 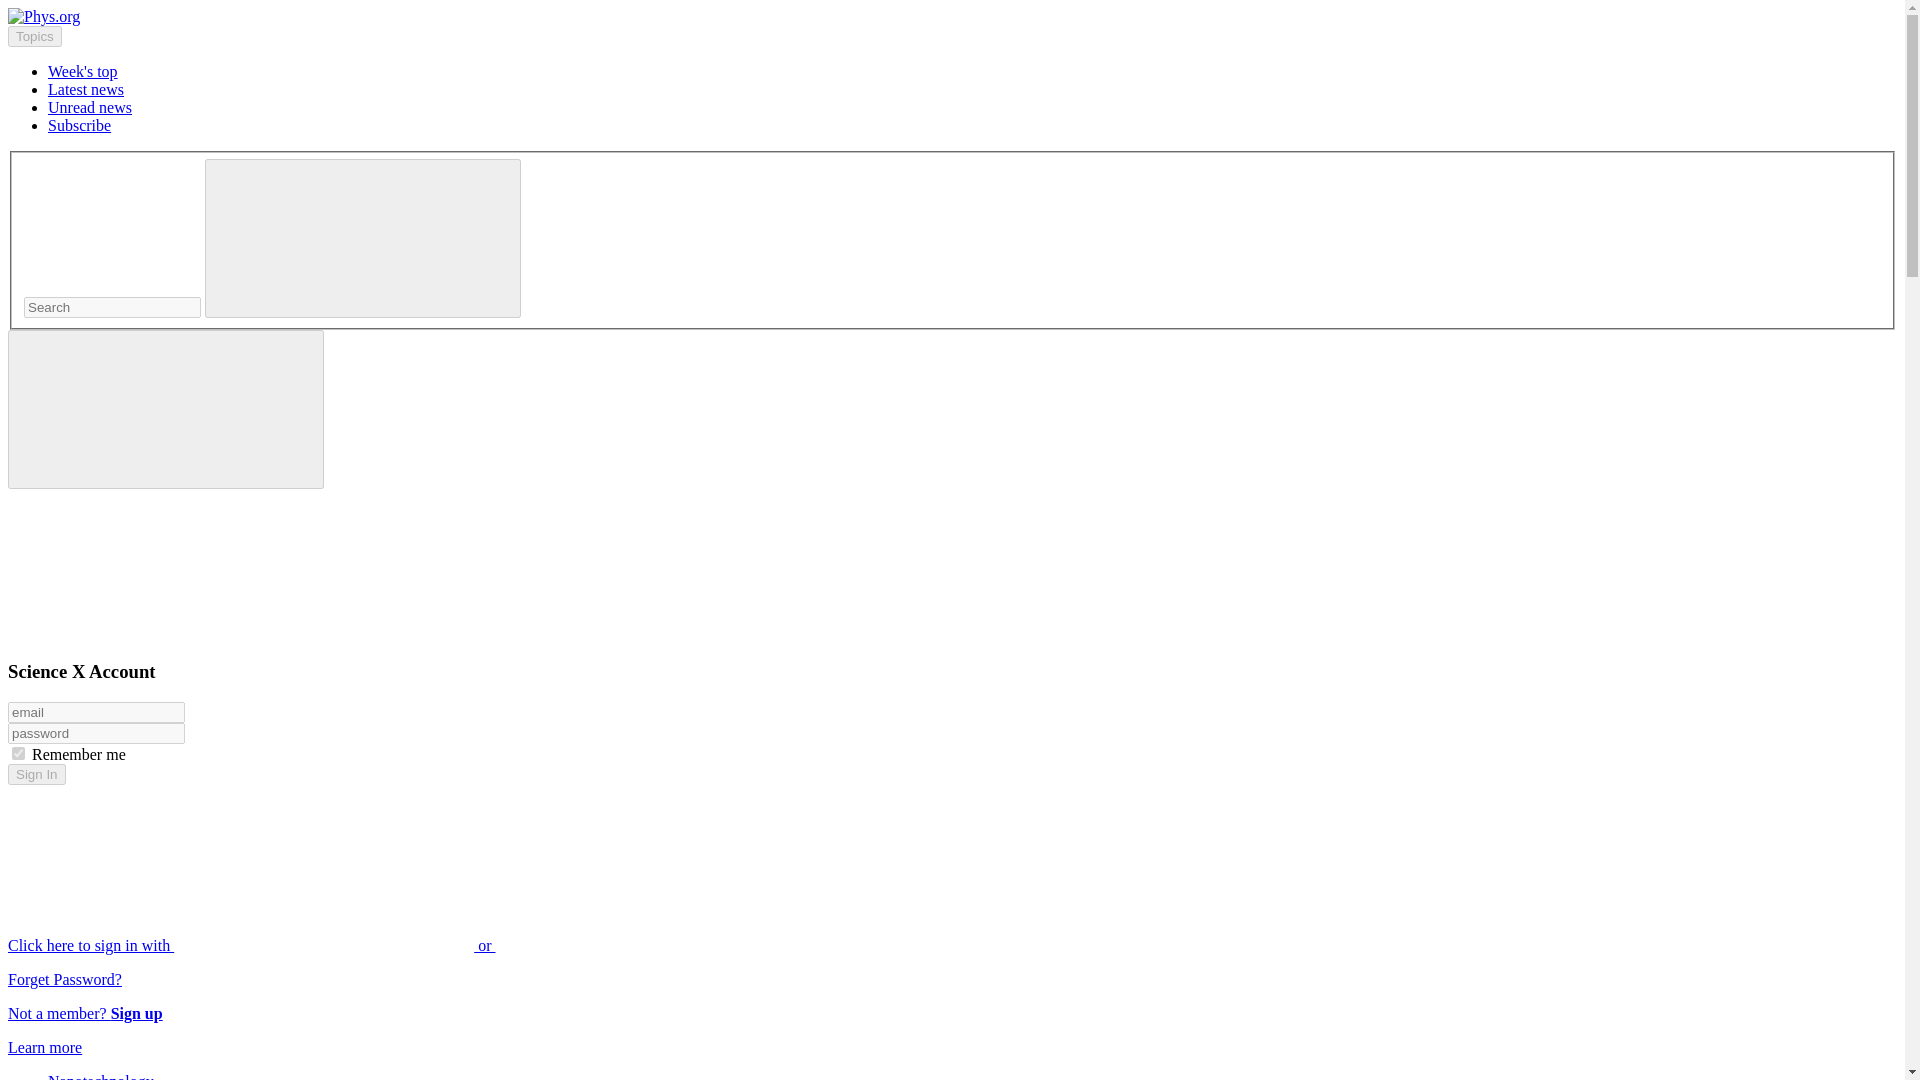 I want to click on Unread news, so click(x=90, y=107).